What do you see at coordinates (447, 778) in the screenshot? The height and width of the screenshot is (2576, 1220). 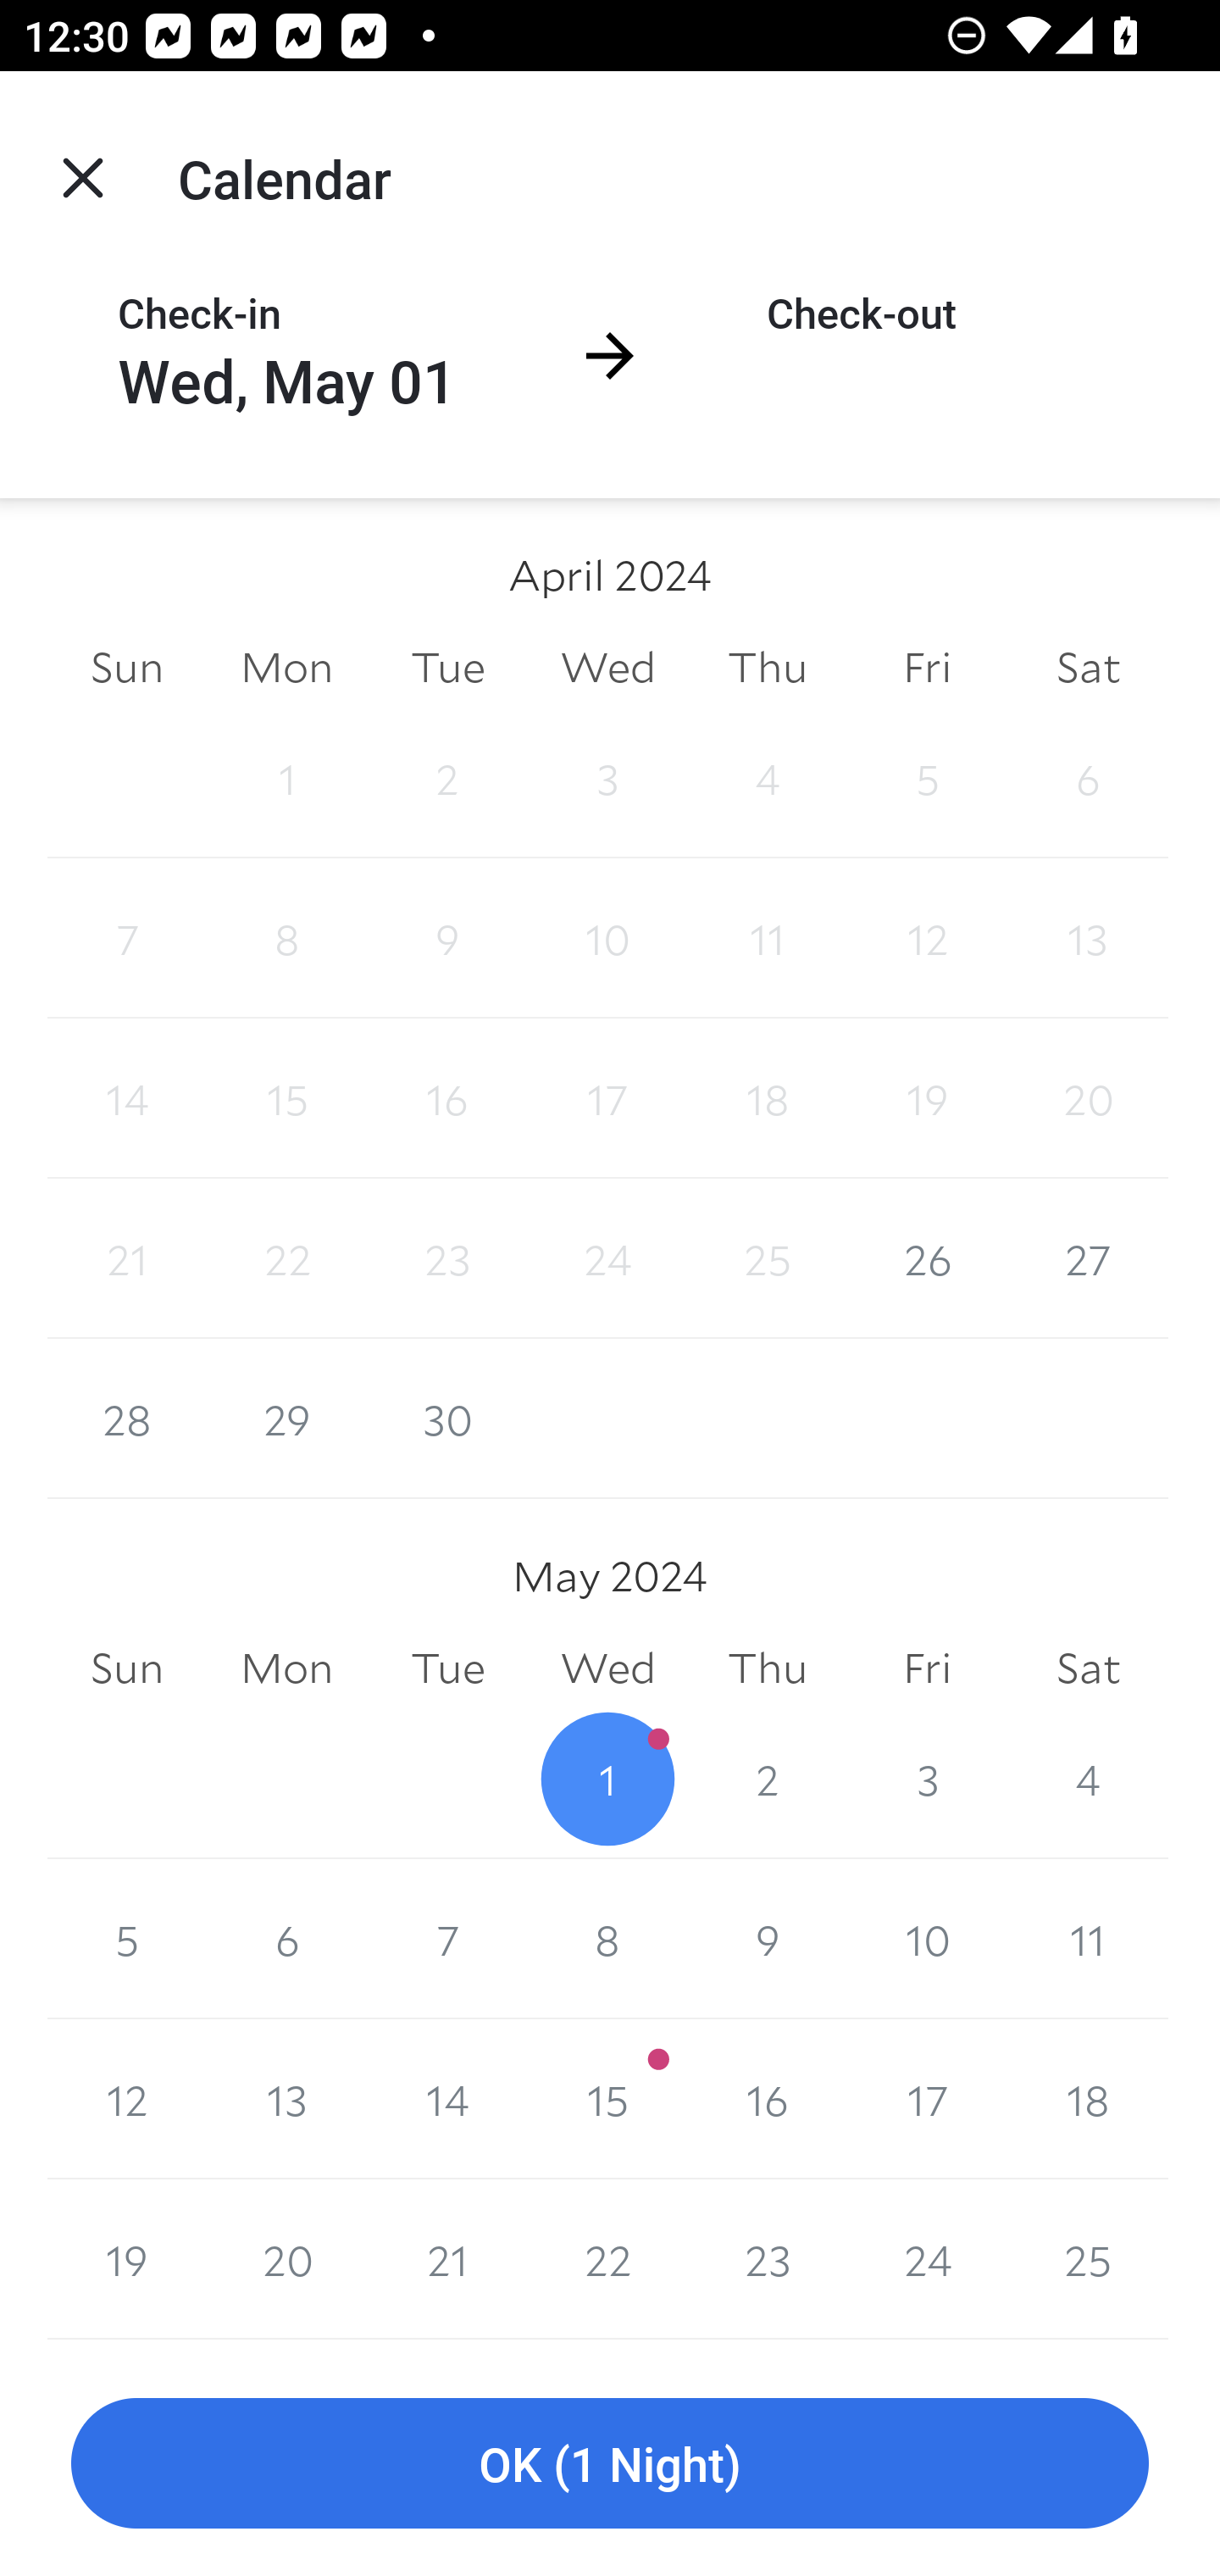 I see `2 2 April 2024` at bounding box center [447, 778].